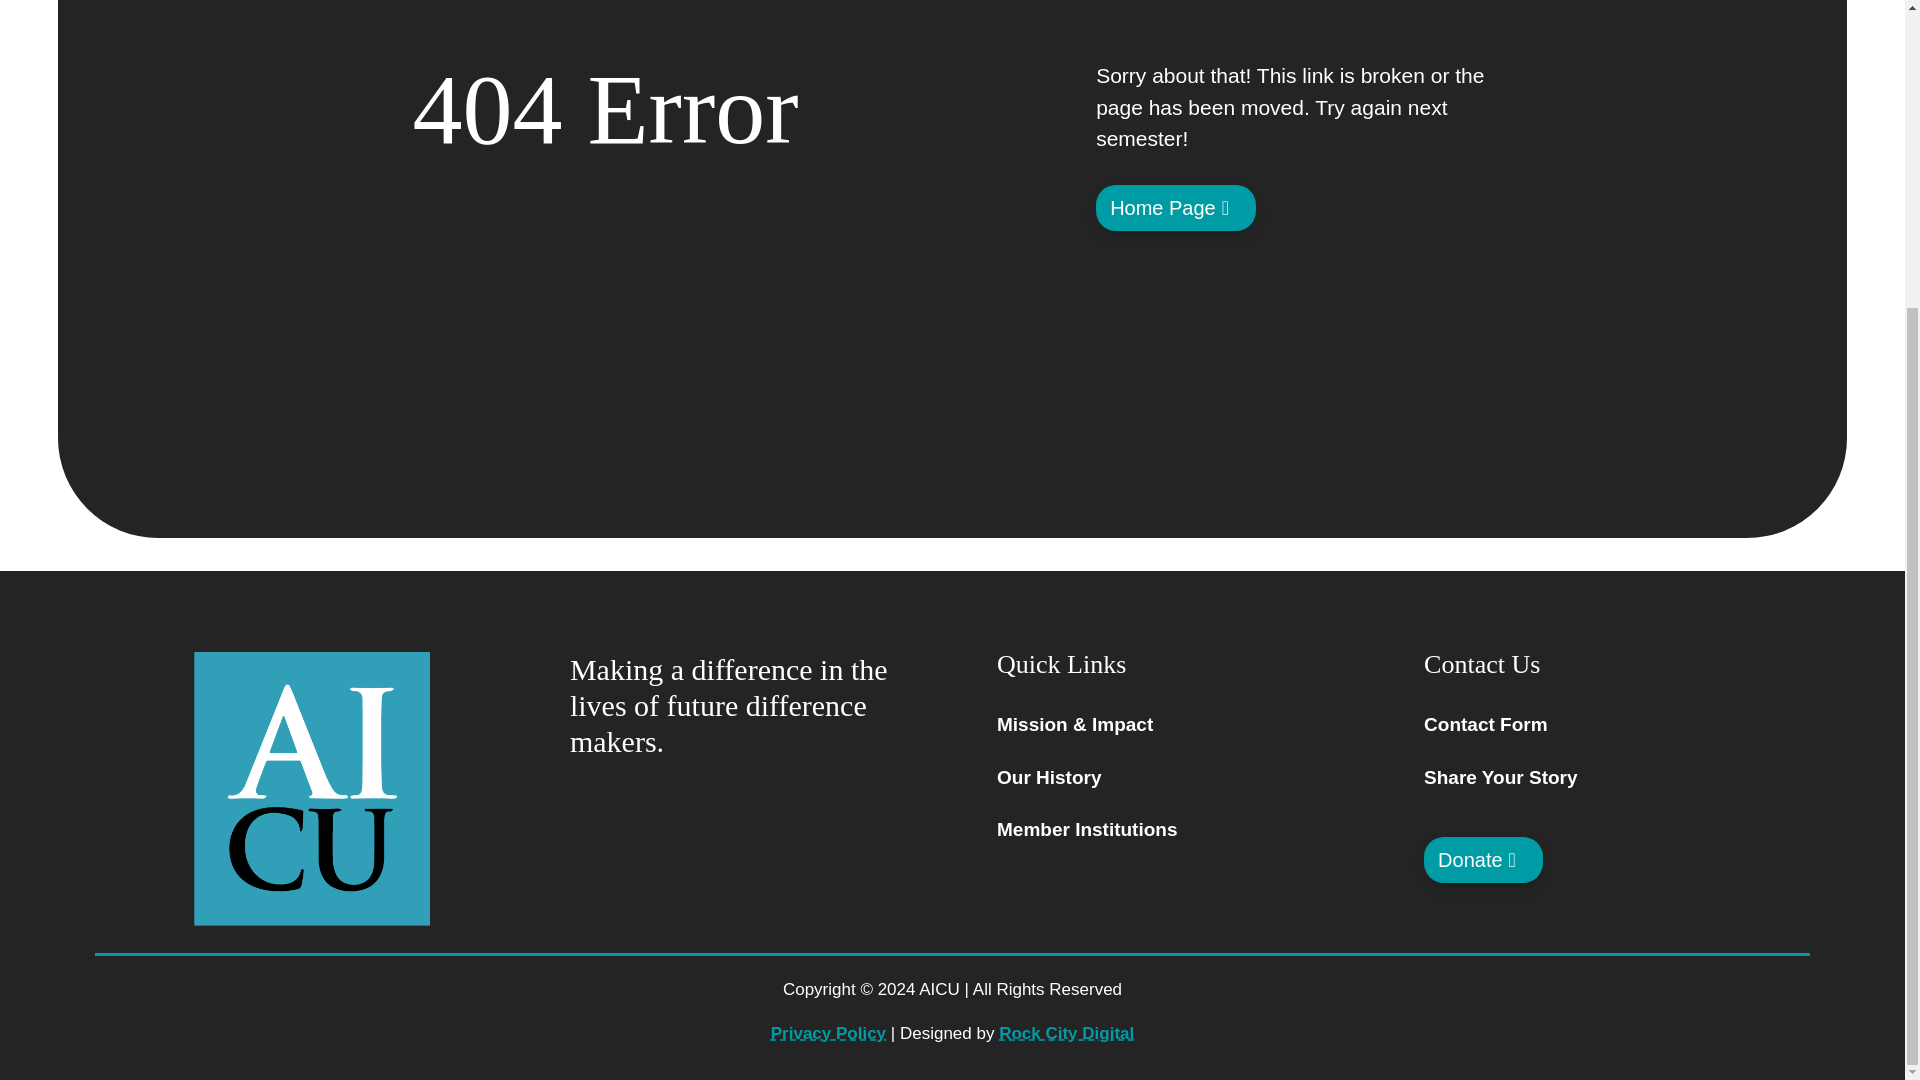 Image resolution: width=1920 pixels, height=1080 pixels. What do you see at coordinates (828, 1033) in the screenshot?
I see `Privacy Policy` at bounding box center [828, 1033].